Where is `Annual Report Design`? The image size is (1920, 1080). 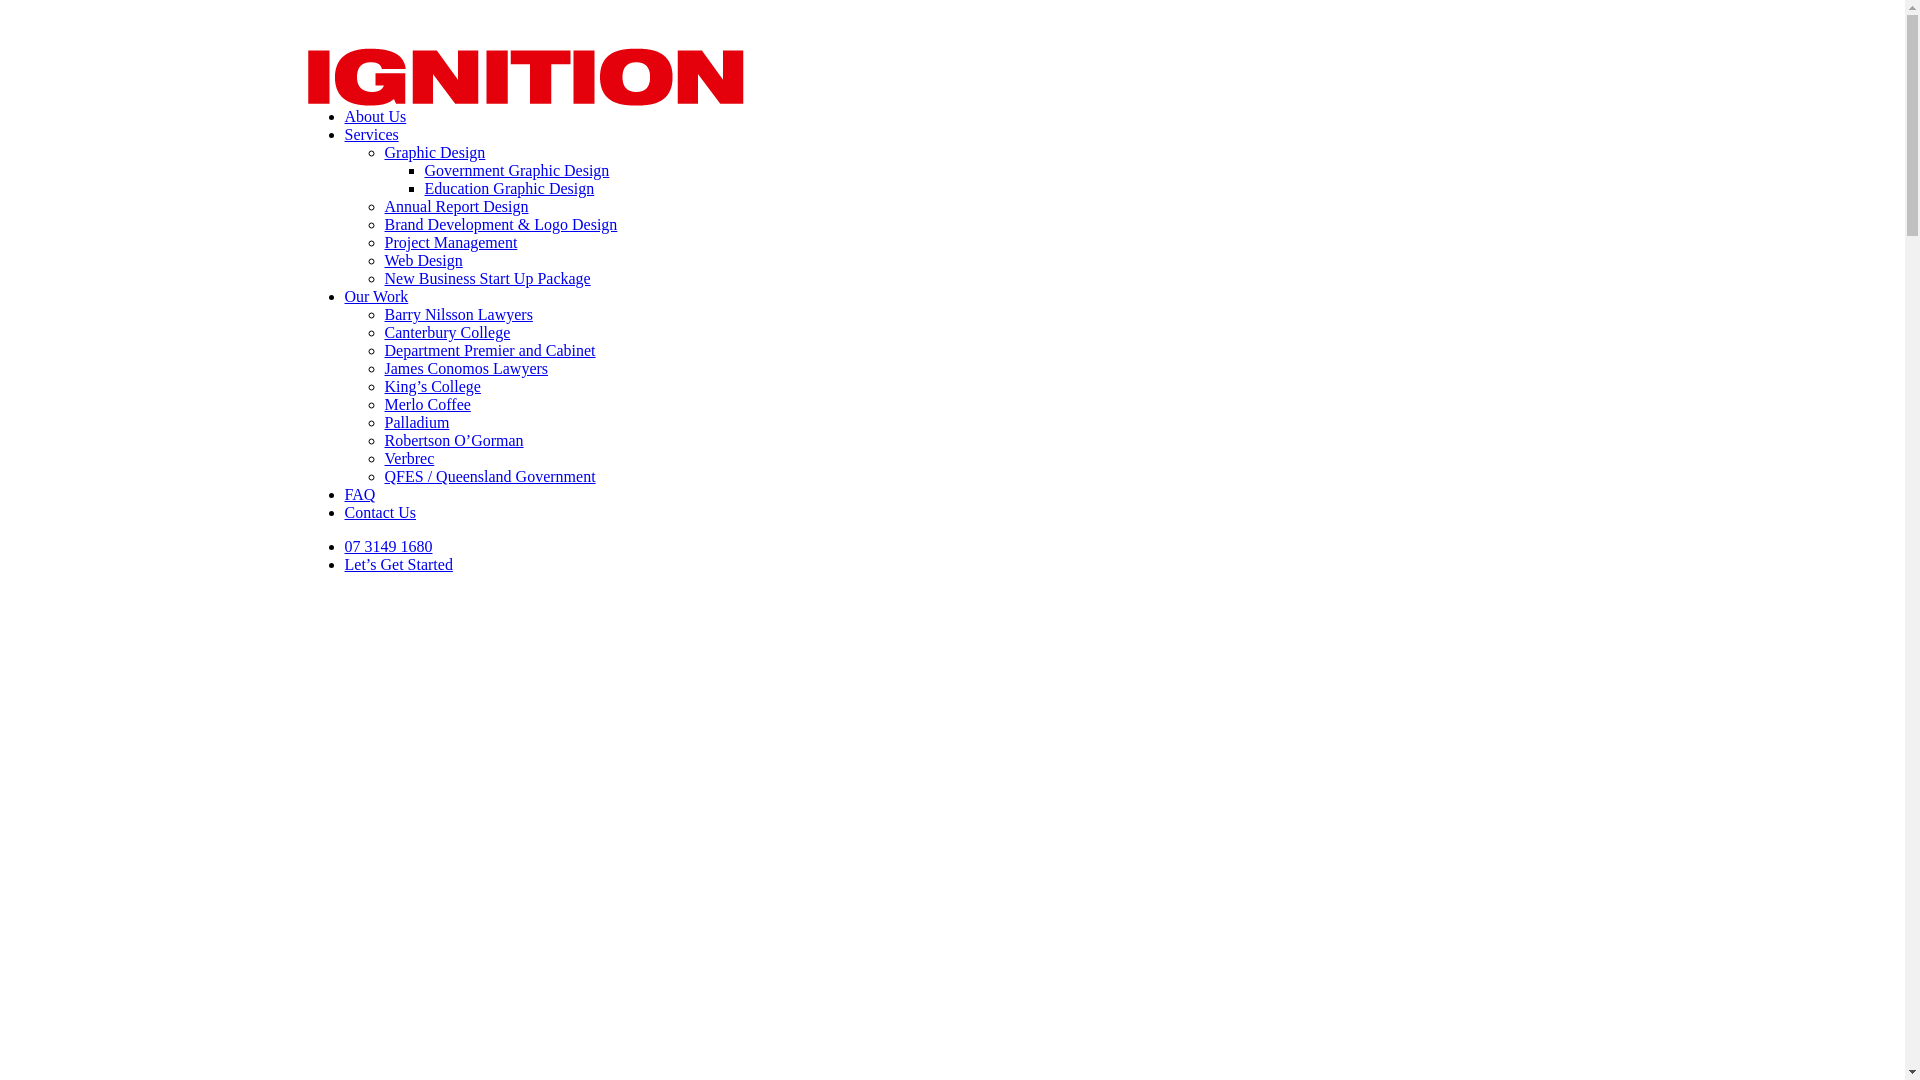 Annual Report Design is located at coordinates (456, 206).